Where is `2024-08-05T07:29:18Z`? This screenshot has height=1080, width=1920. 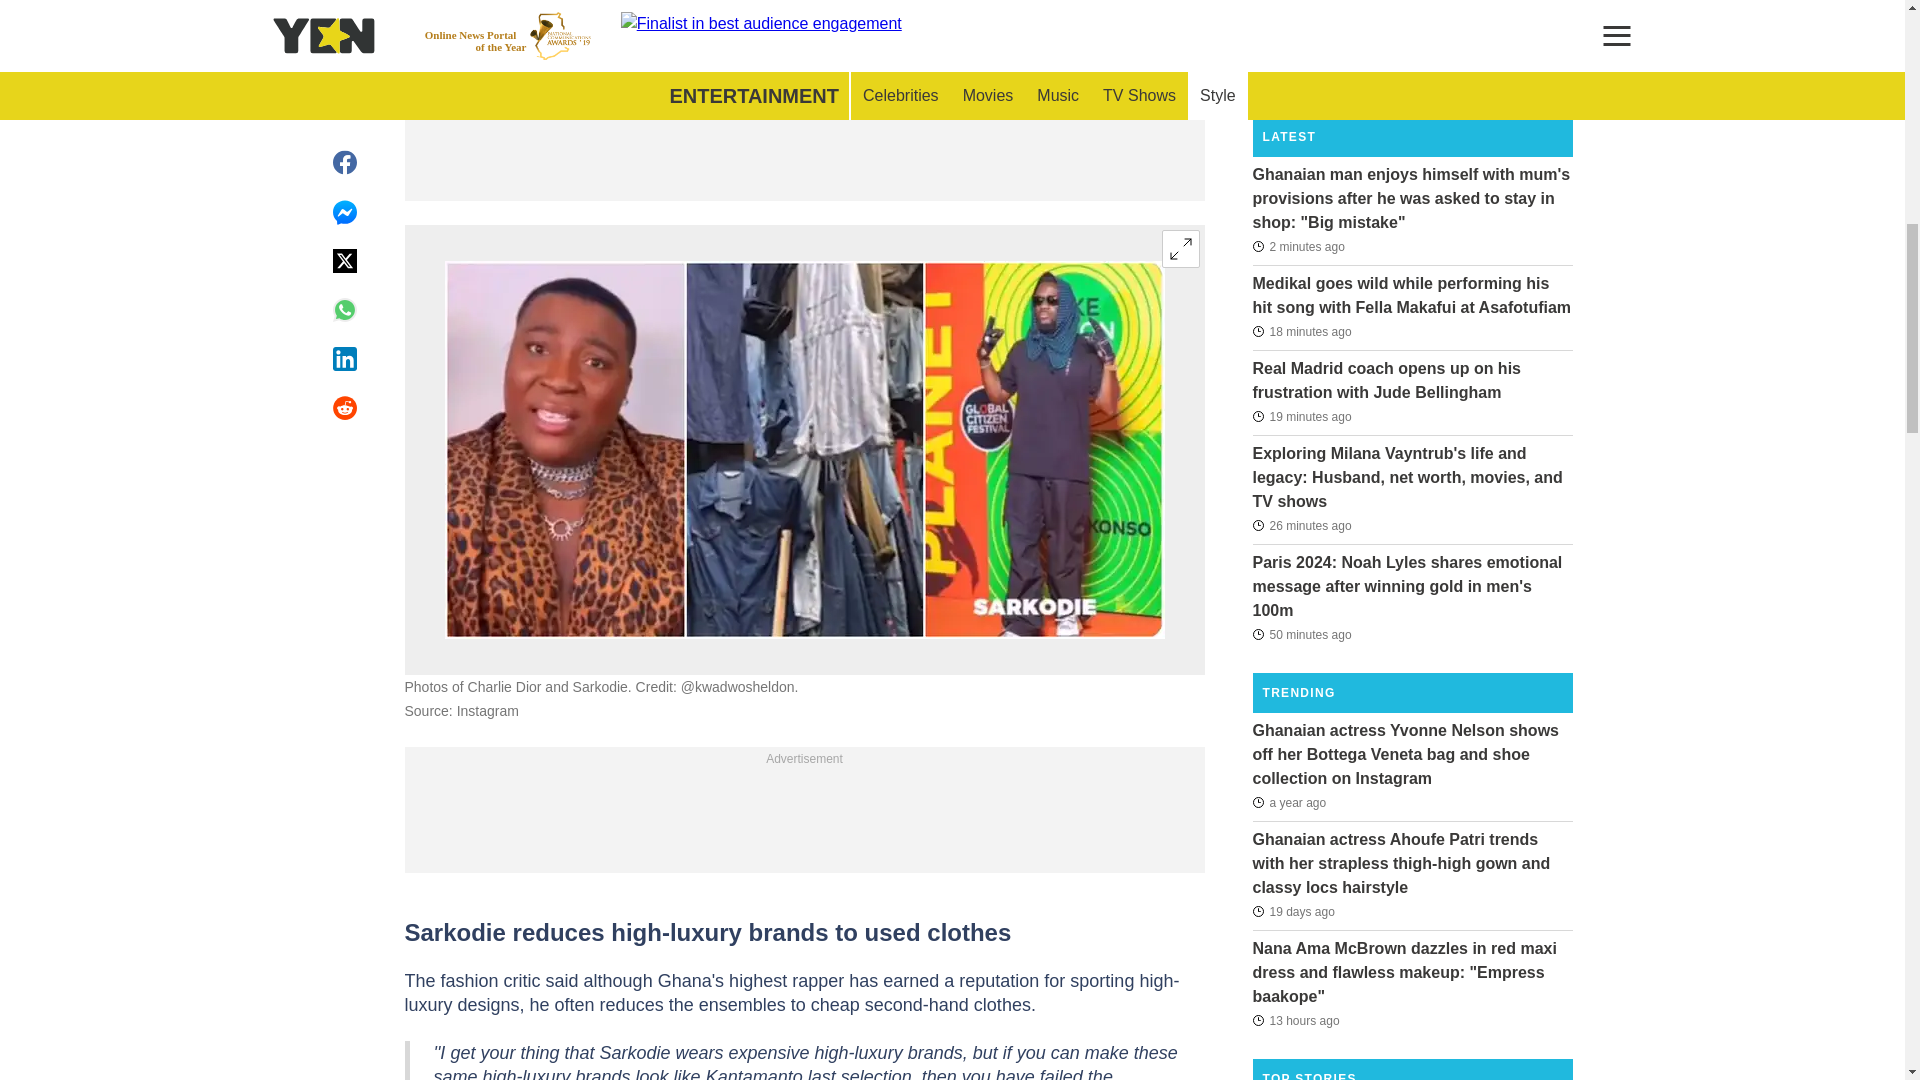 2024-08-05T07:29:18Z is located at coordinates (1298, 246).